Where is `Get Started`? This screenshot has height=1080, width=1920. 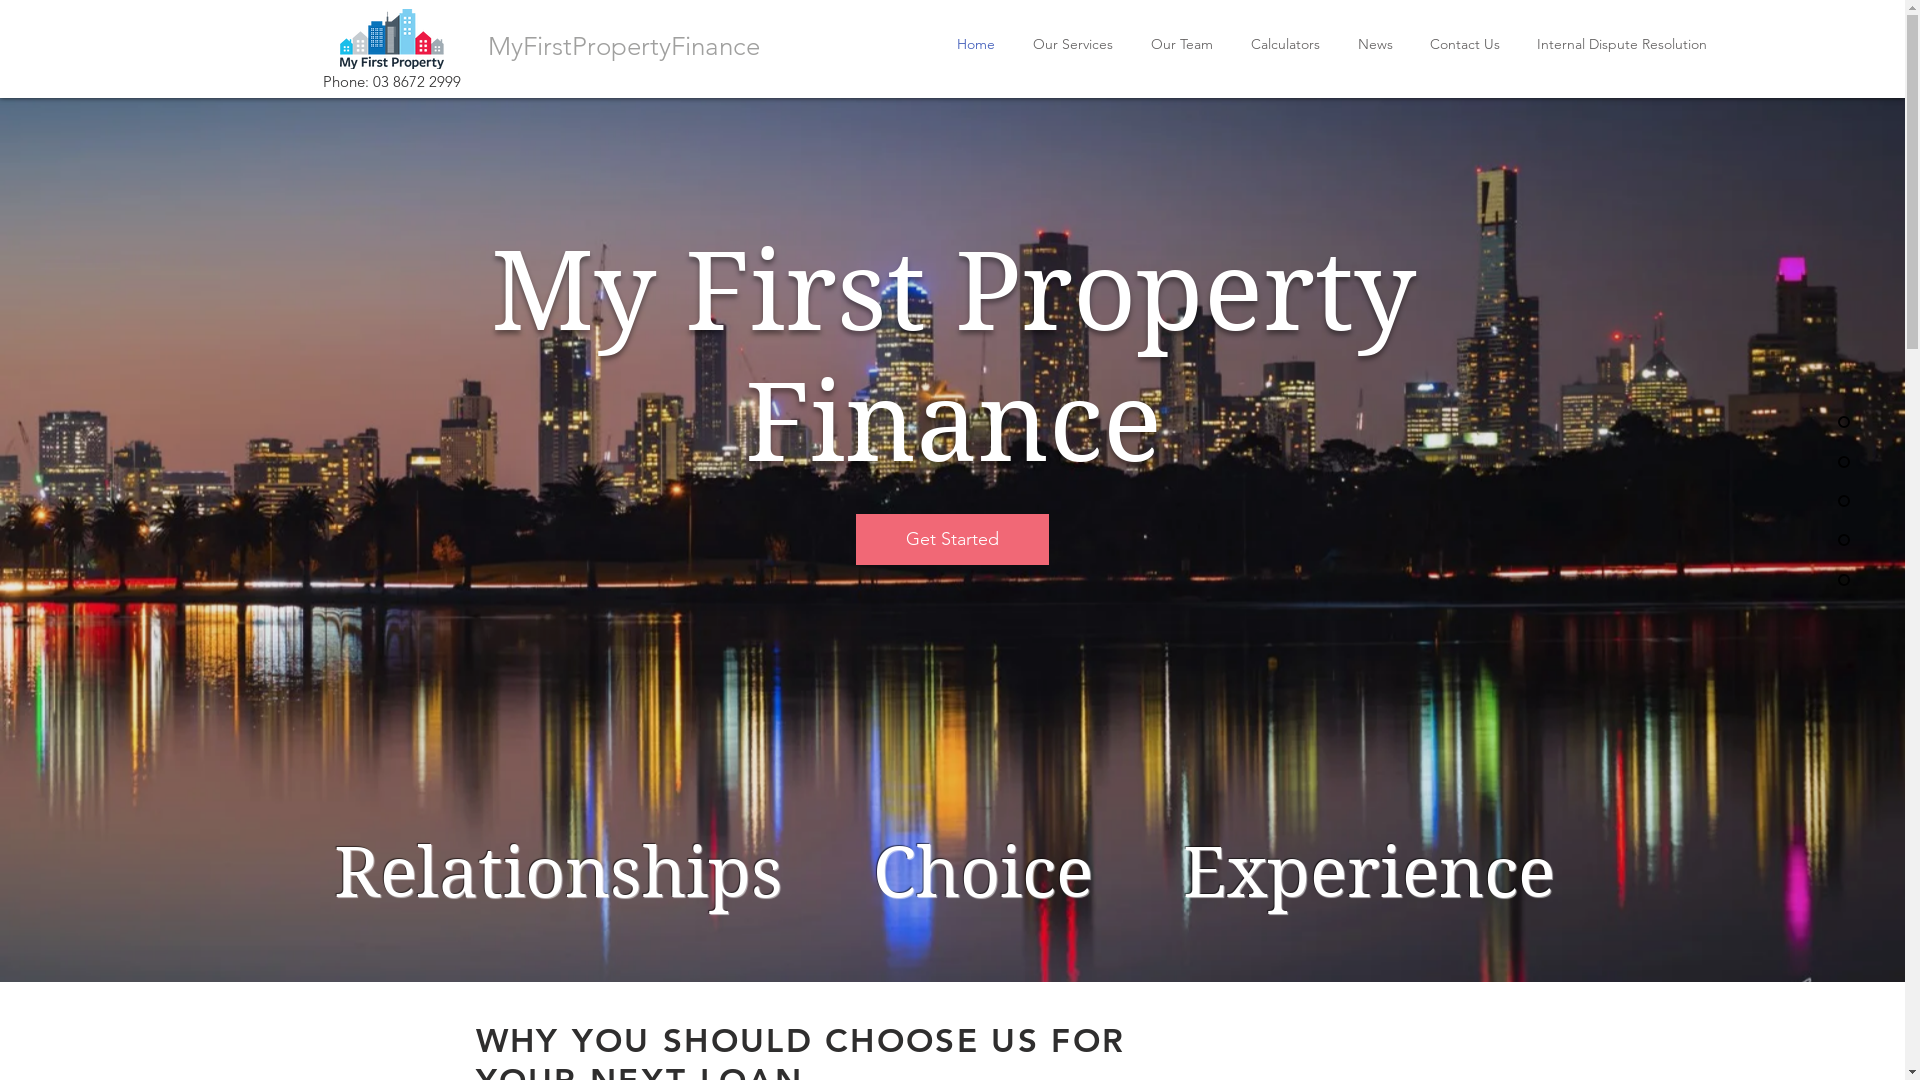
Get Started is located at coordinates (952, 540).